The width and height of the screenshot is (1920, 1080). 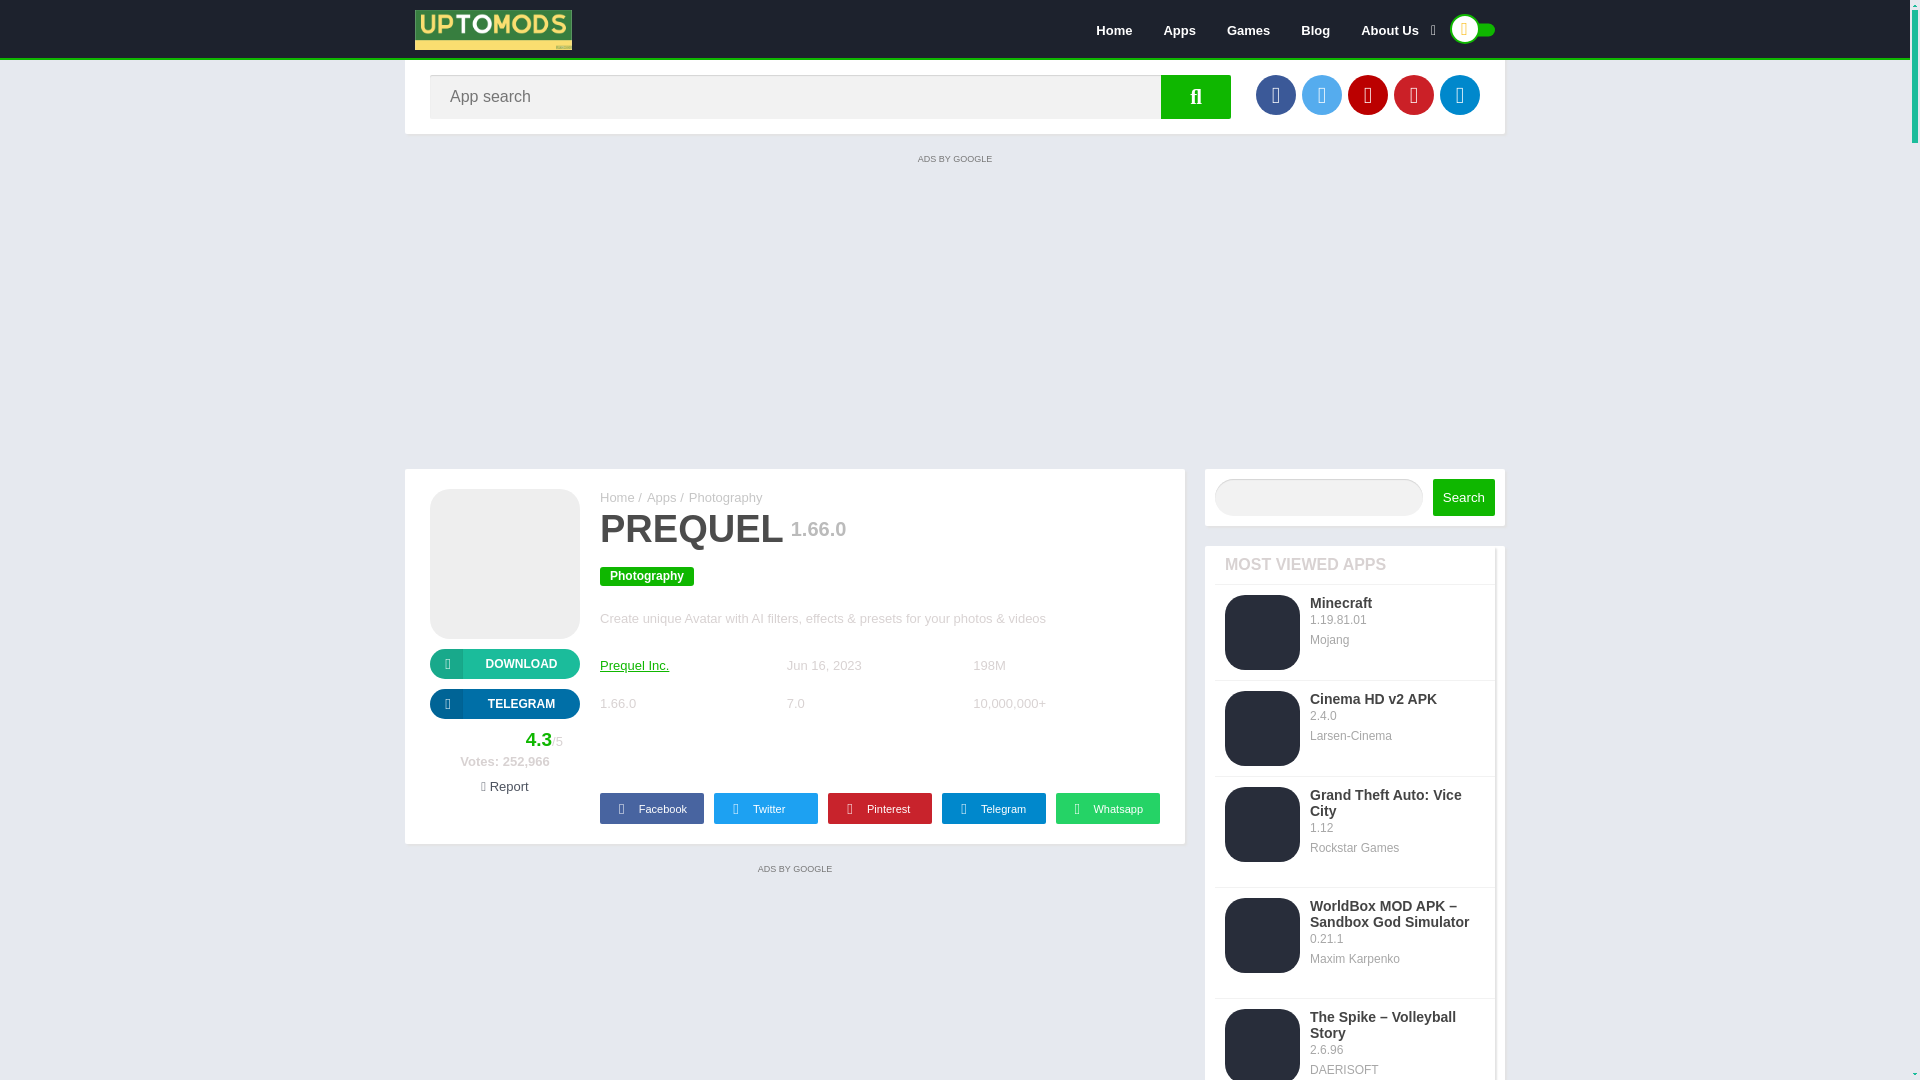 I want to click on Home, so click(x=617, y=498).